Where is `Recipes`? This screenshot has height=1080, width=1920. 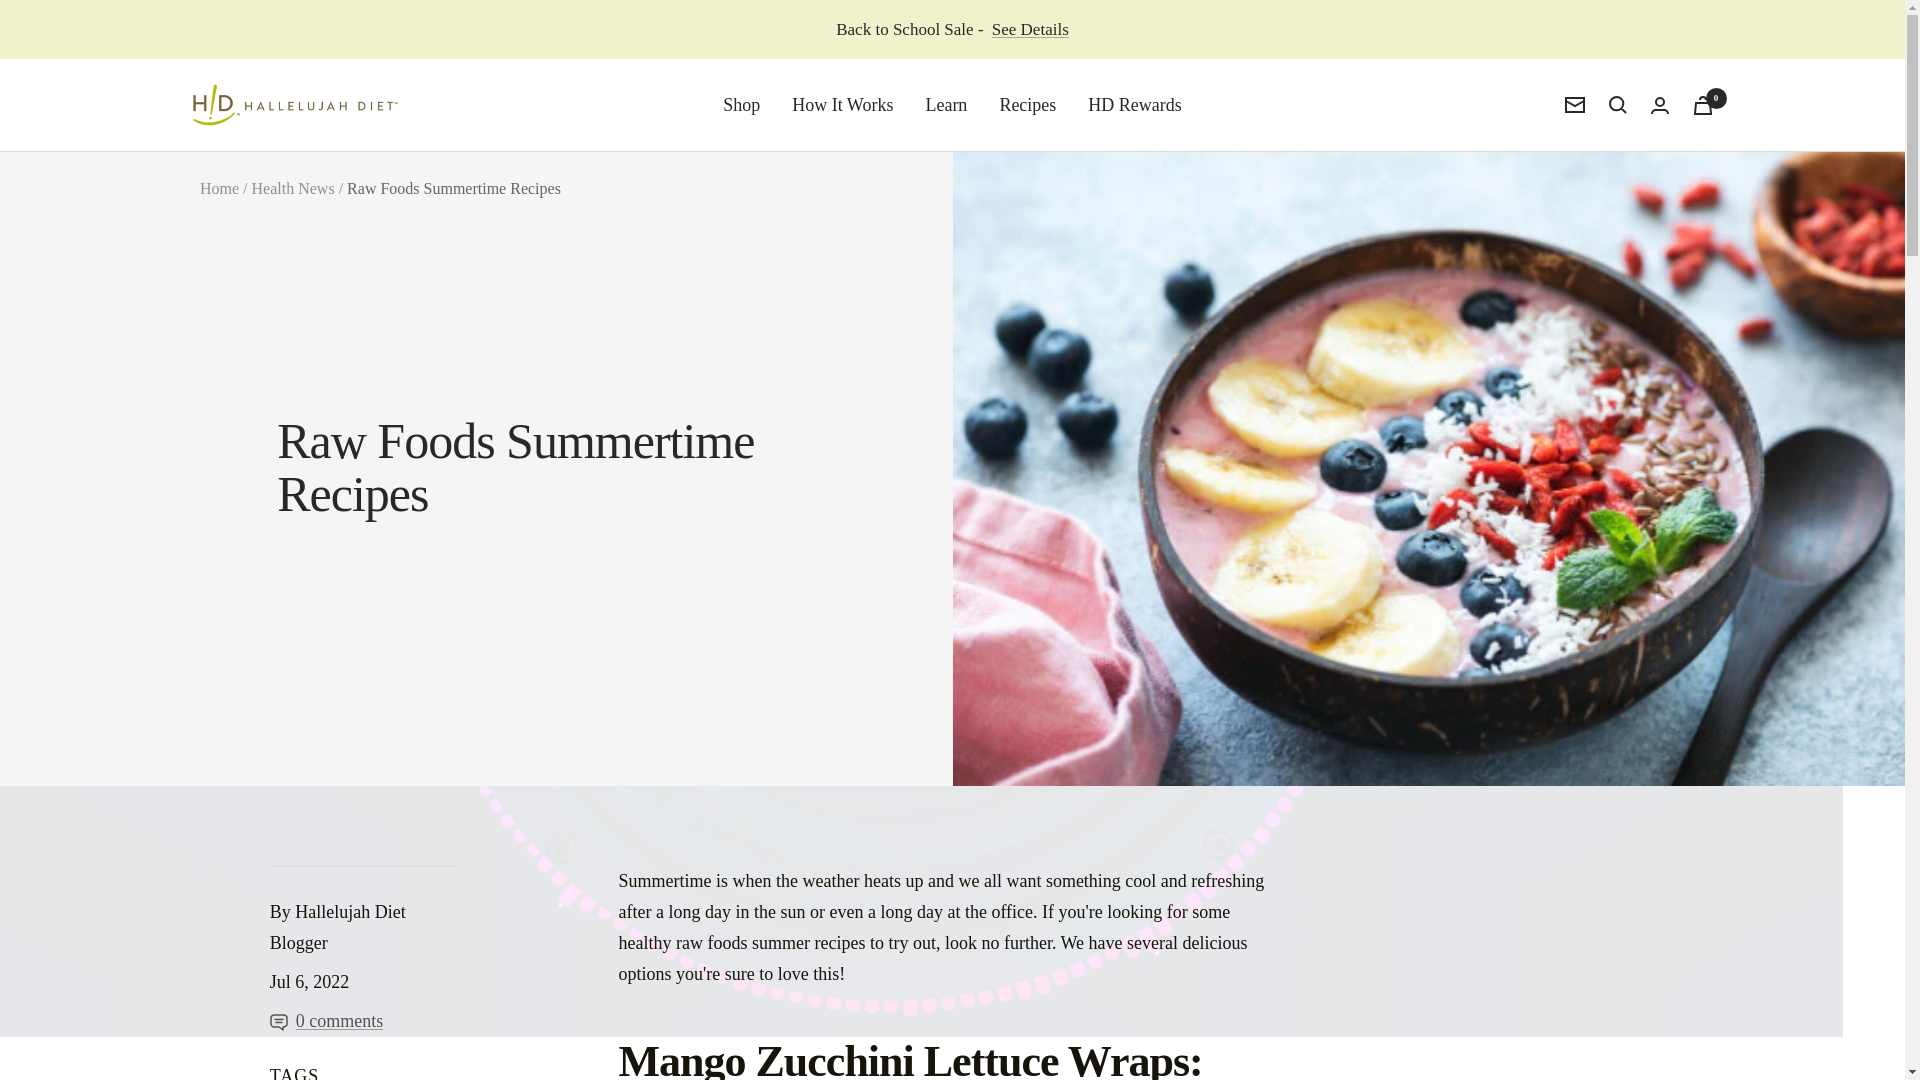 Recipes is located at coordinates (1027, 104).